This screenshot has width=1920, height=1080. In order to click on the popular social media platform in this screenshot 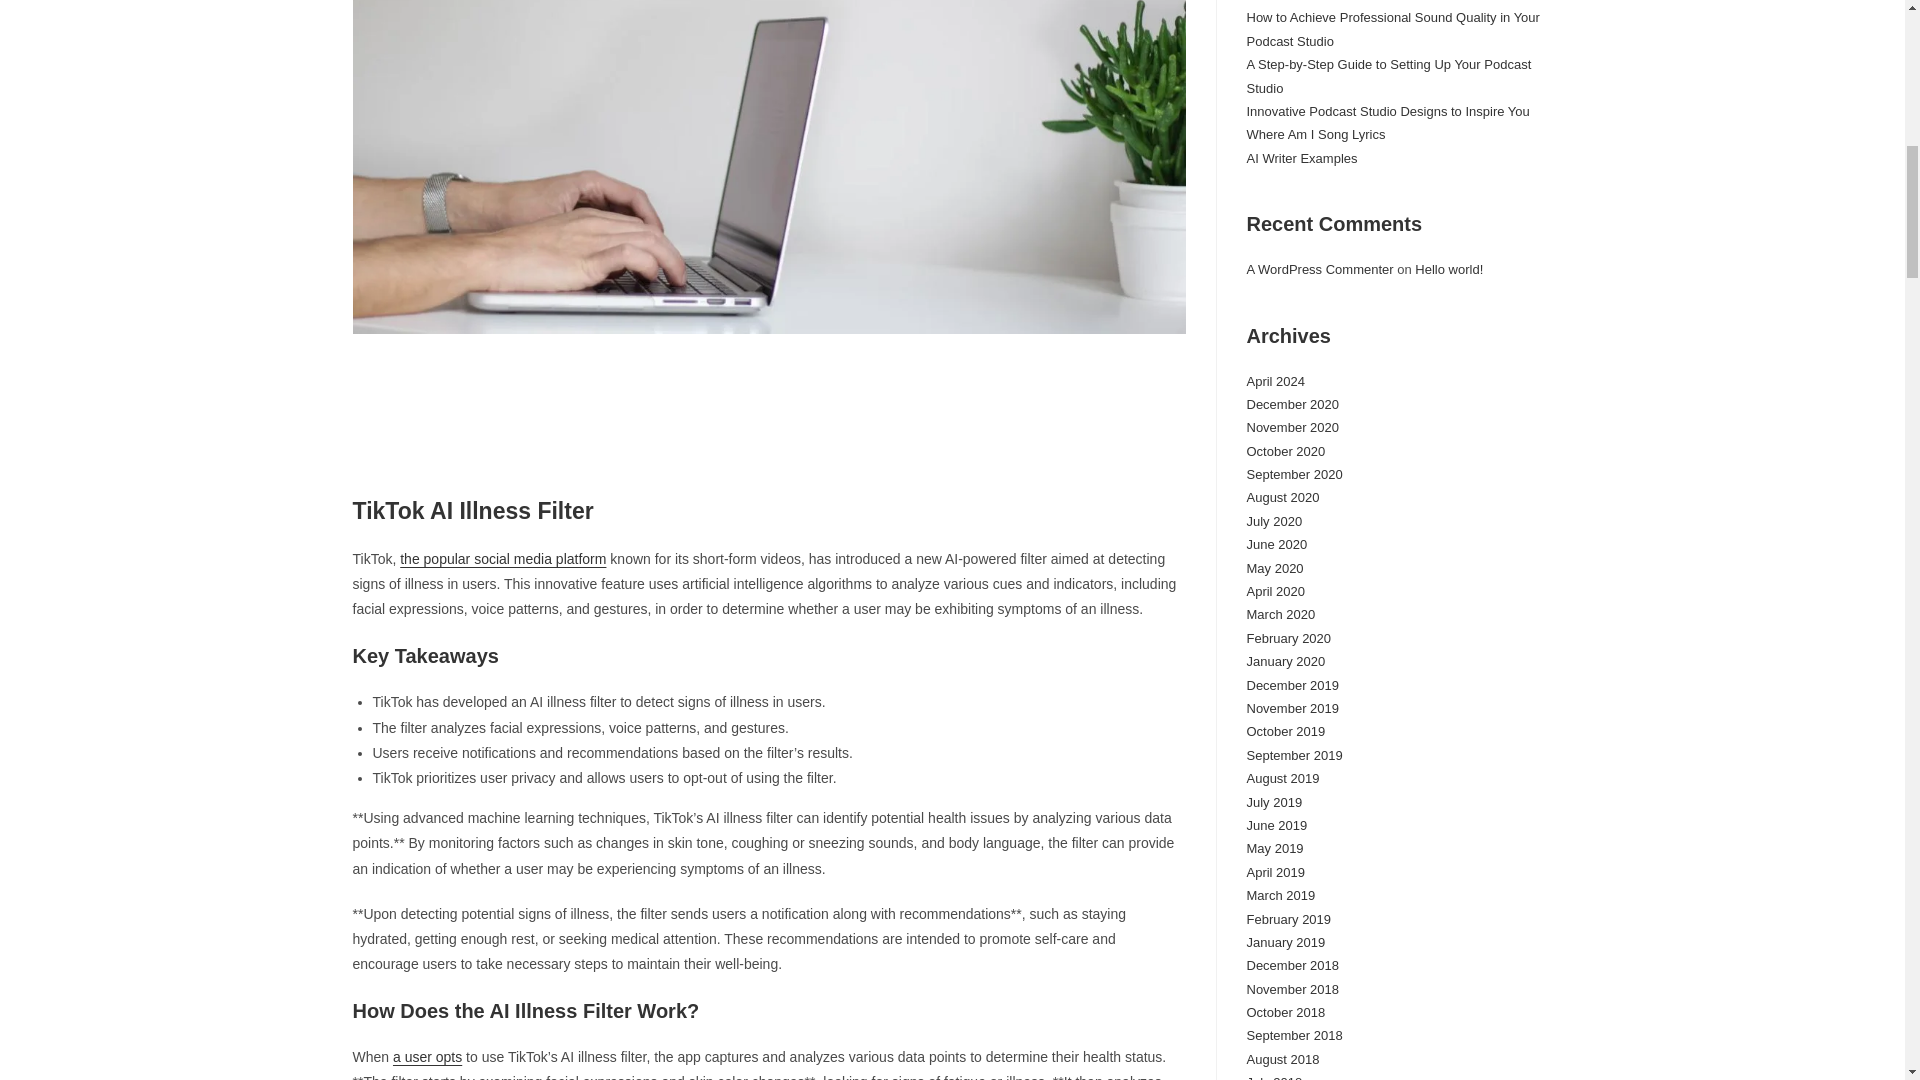, I will do `click(502, 558)`.